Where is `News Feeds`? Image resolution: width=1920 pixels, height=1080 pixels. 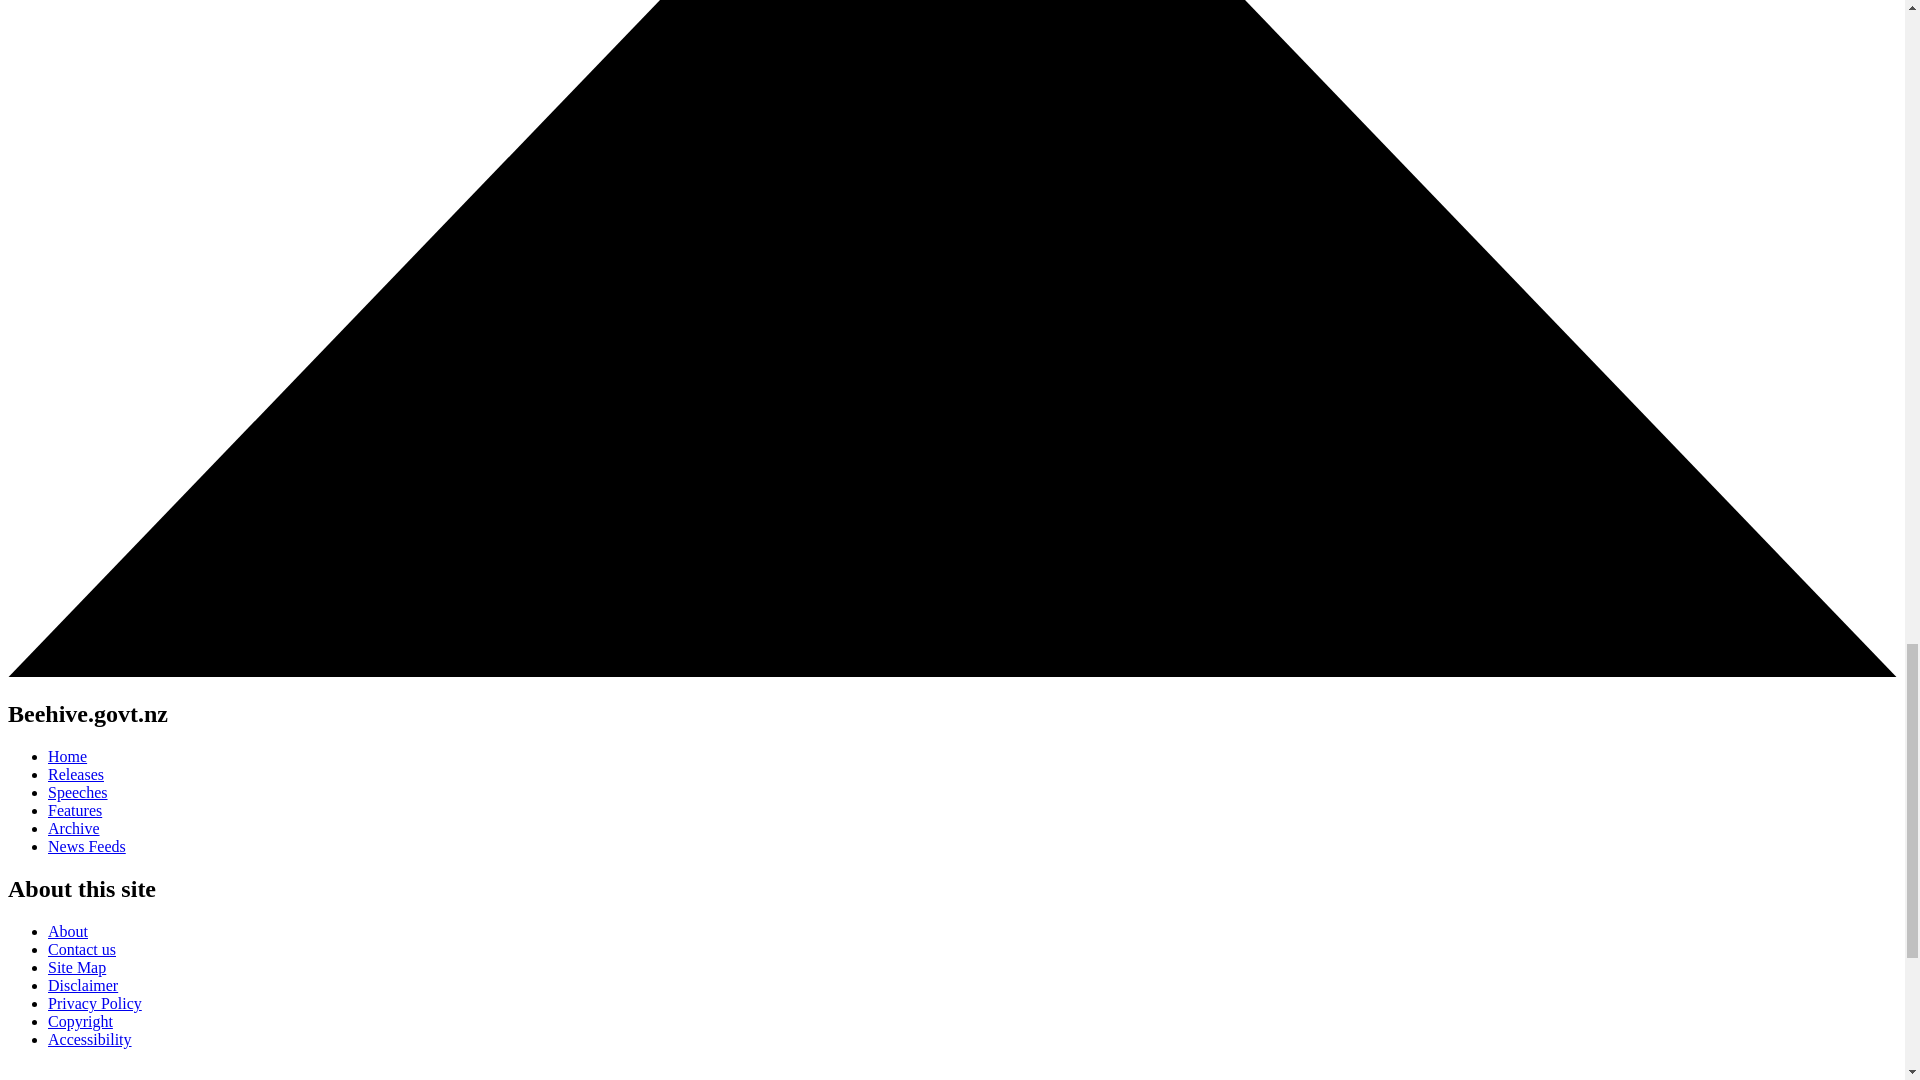
News Feeds is located at coordinates (87, 846).